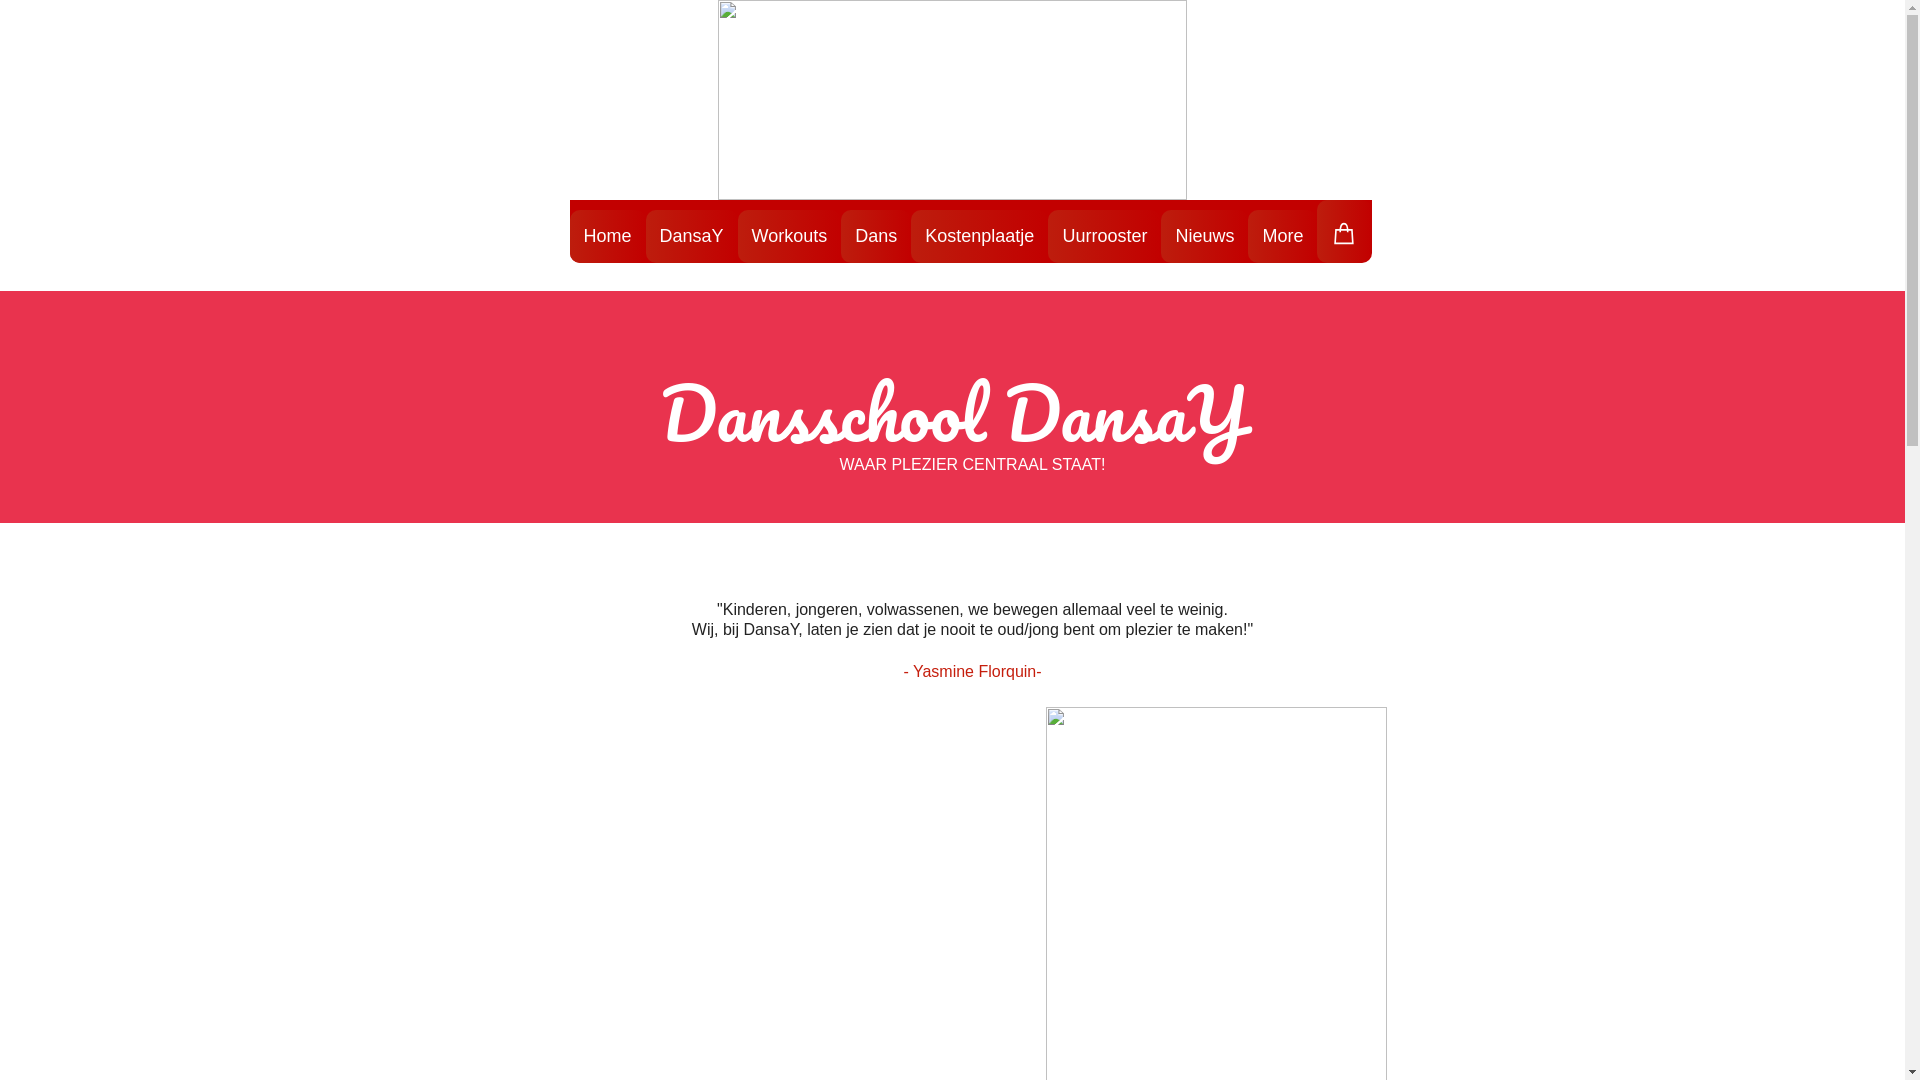 The height and width of the screenshot is (1080, 1920). Describe the element at coordinates (1104, 236) in the screenshot. I see `Uurrooster` at that location.